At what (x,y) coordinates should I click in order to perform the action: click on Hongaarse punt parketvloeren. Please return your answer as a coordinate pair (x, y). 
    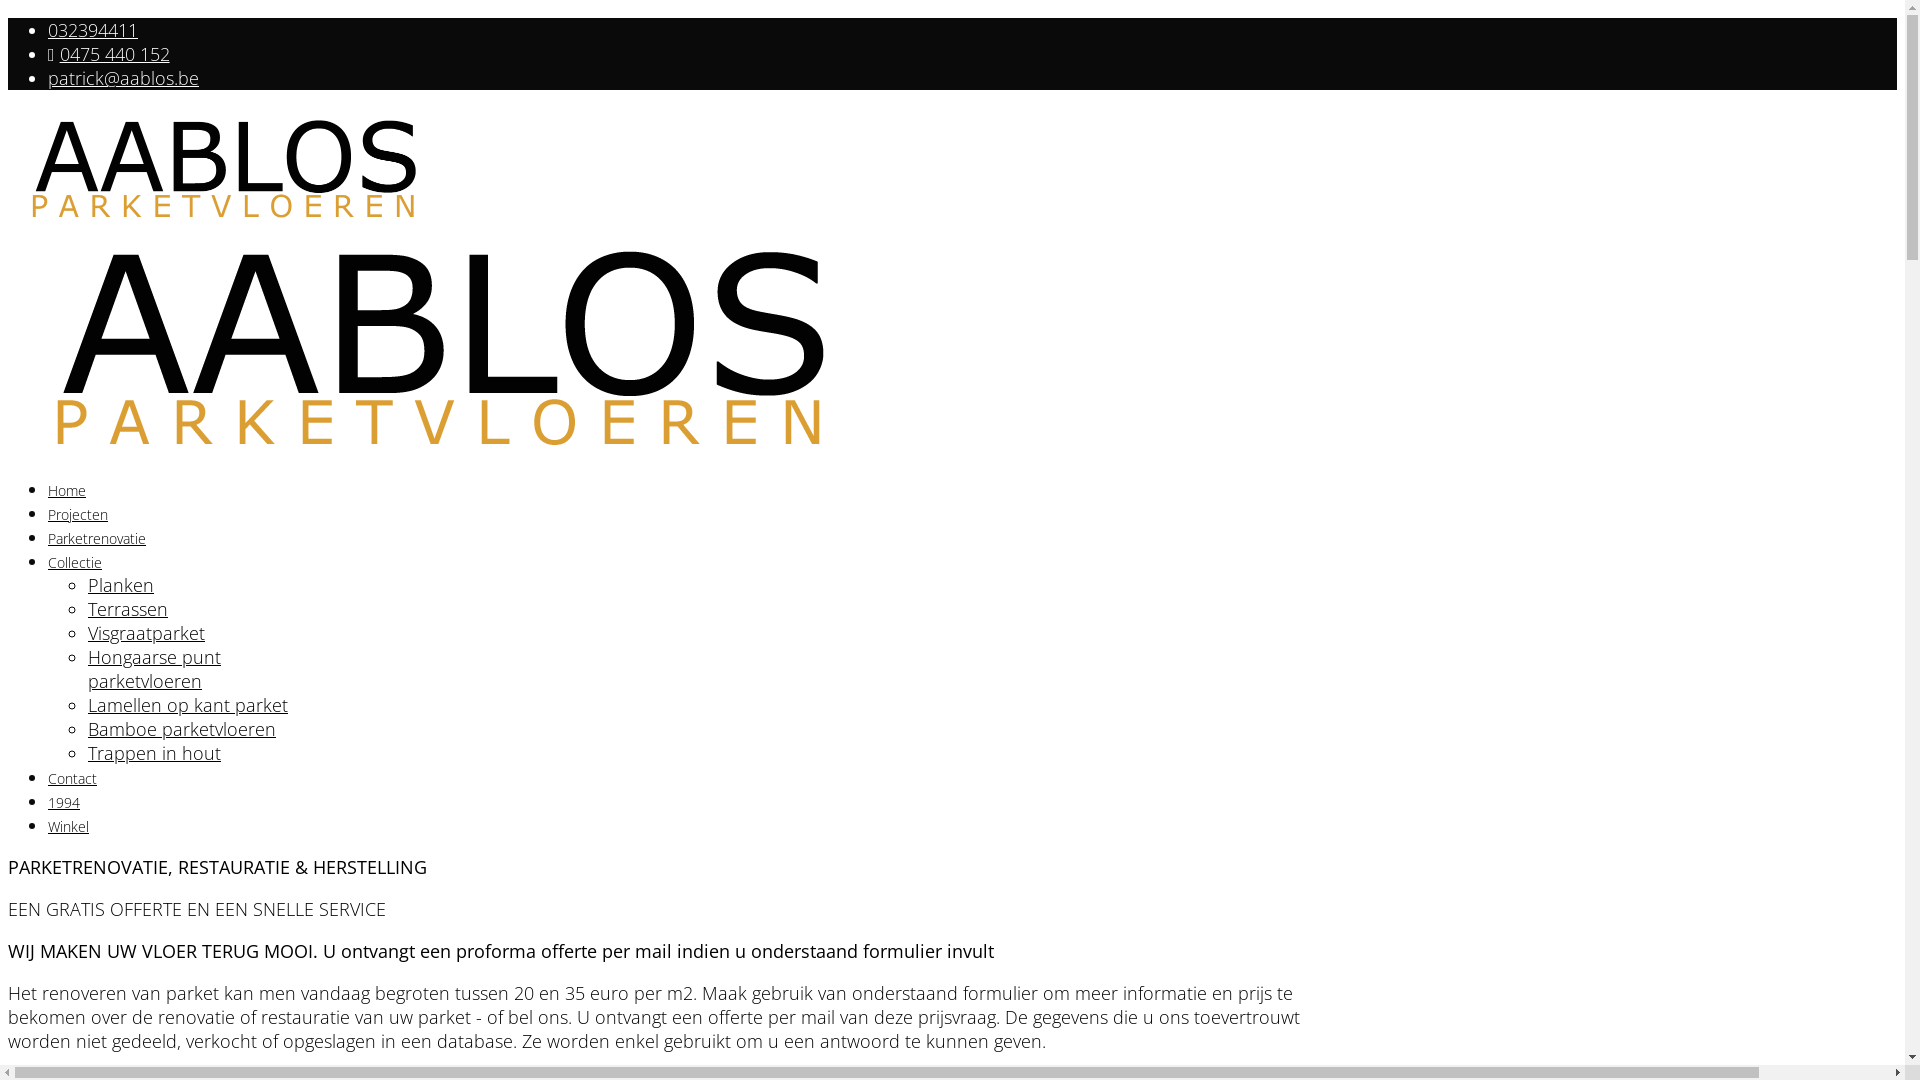
    Looking at the image, I should click on (154, 668).